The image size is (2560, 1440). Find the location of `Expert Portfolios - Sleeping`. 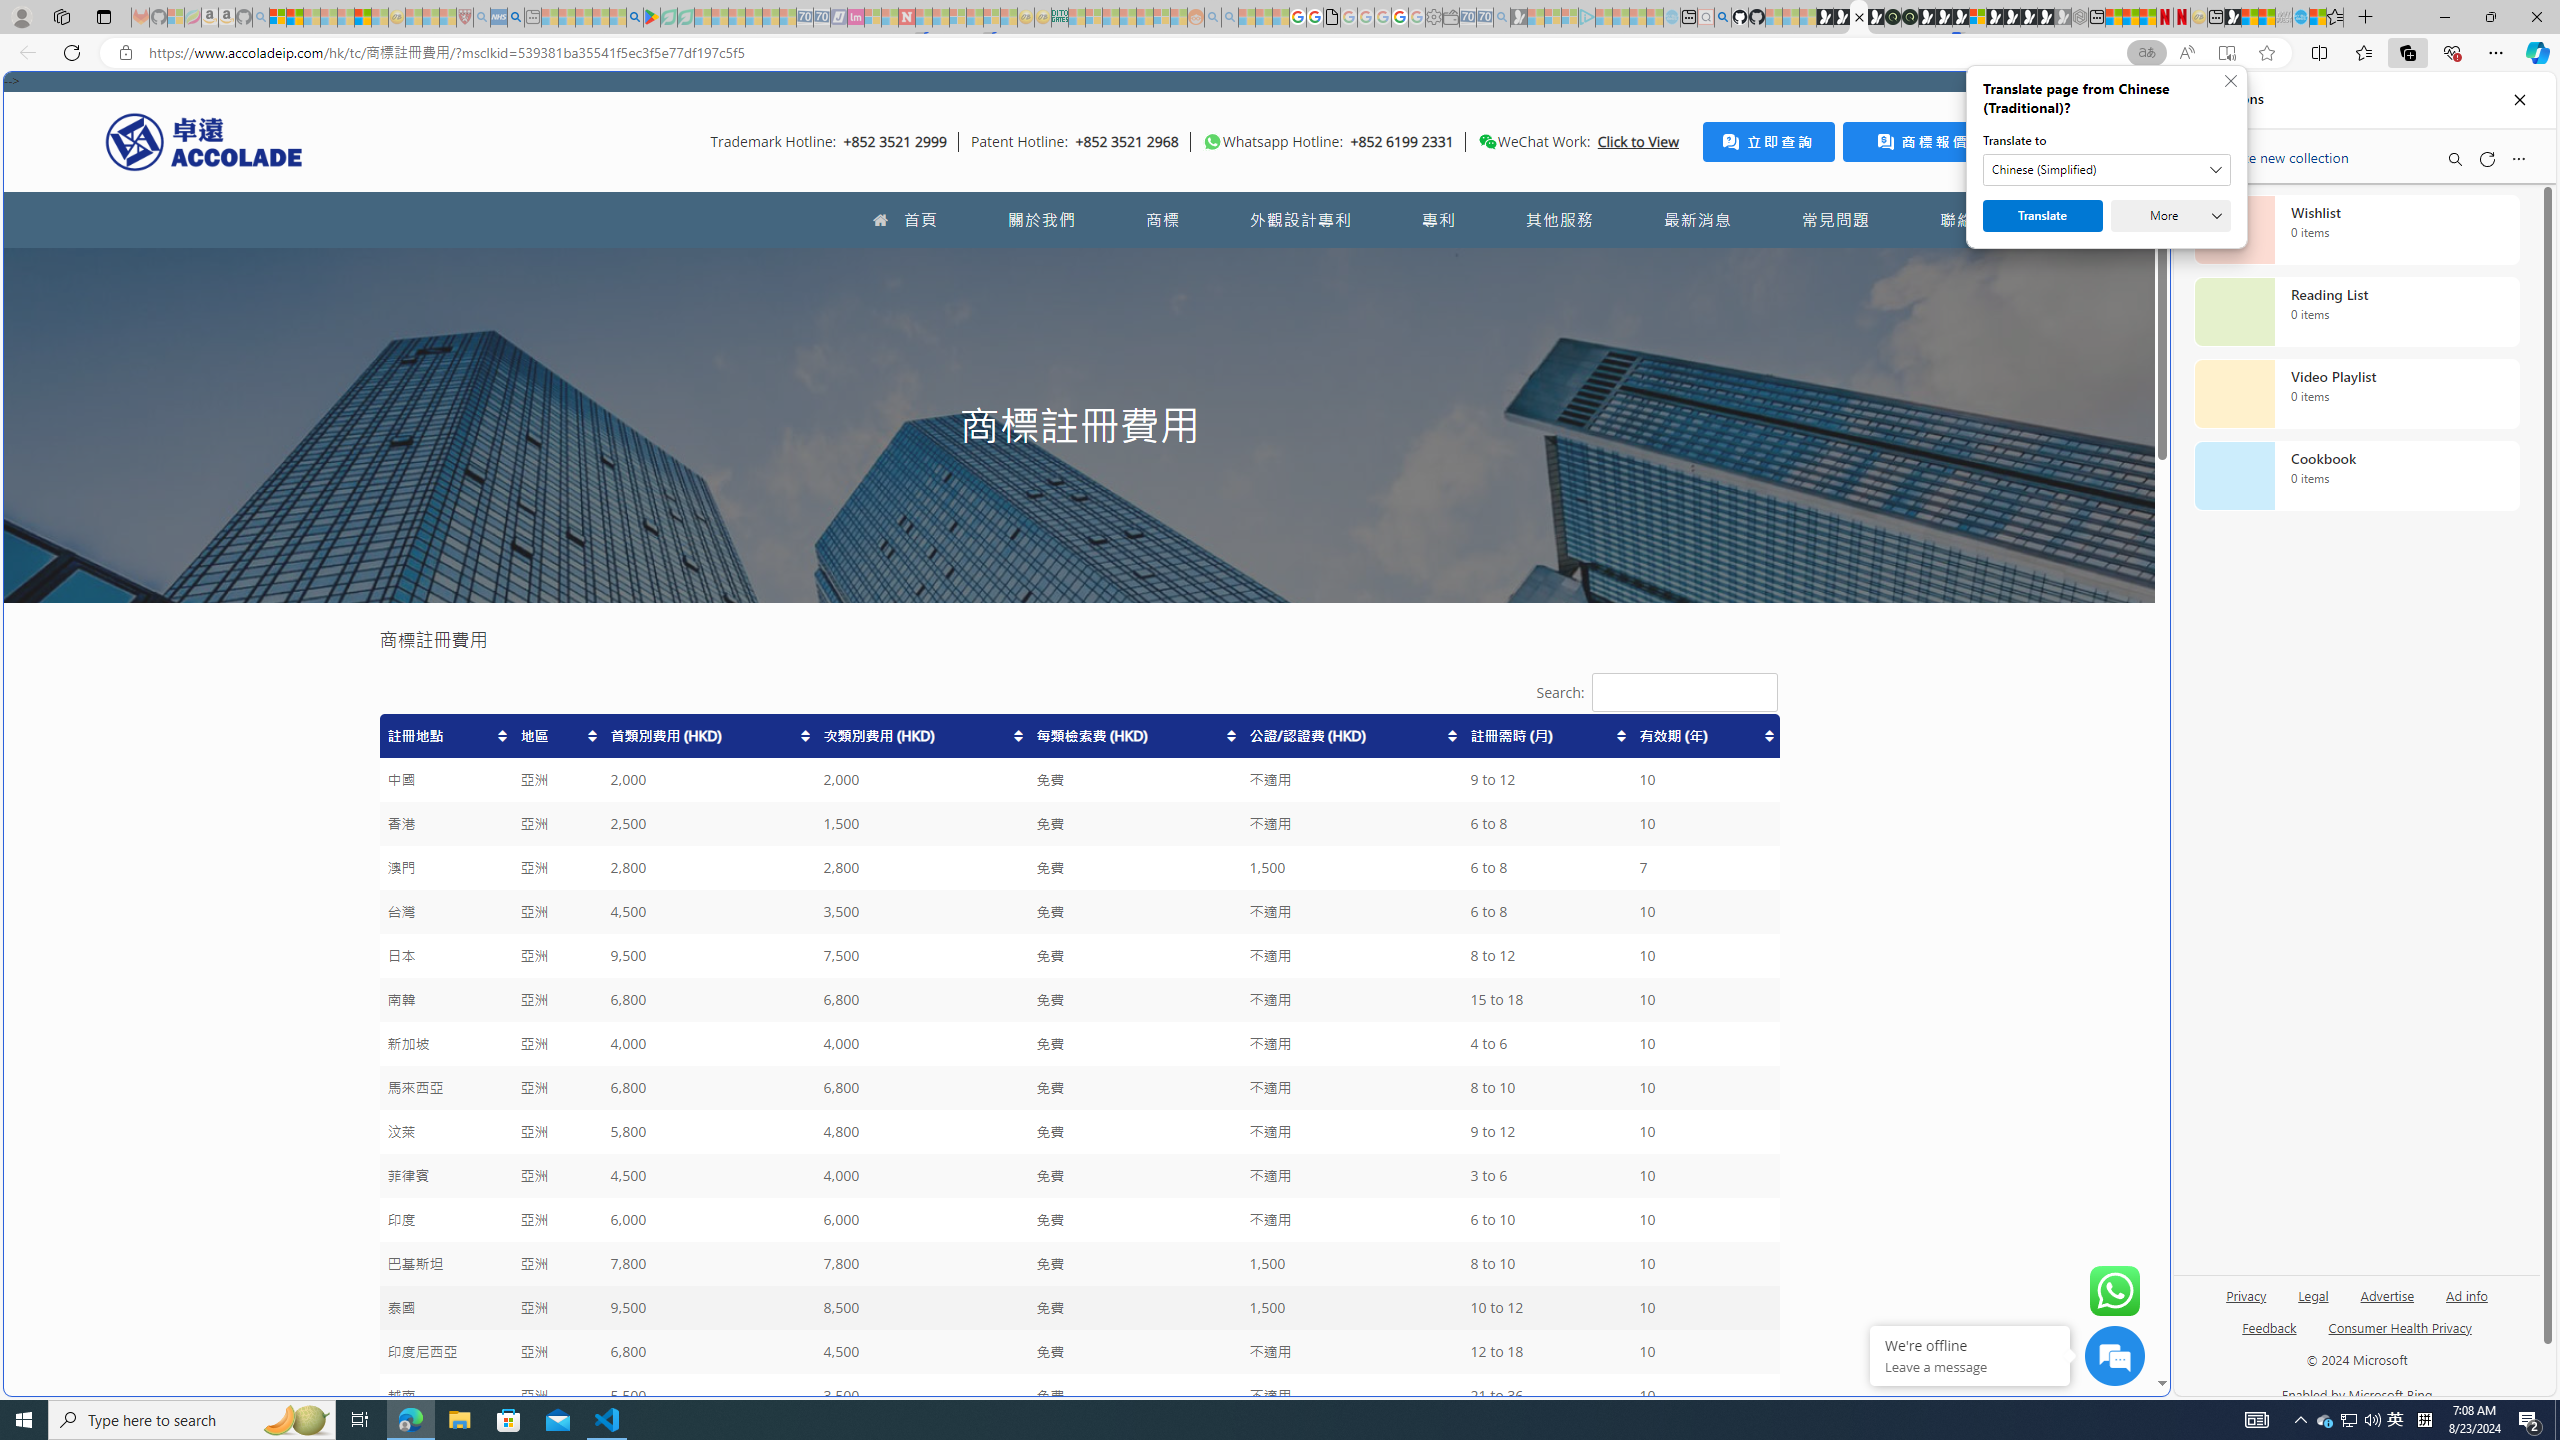

Expert Portfolios - Sleeping is located at coordinates (1128, 17).